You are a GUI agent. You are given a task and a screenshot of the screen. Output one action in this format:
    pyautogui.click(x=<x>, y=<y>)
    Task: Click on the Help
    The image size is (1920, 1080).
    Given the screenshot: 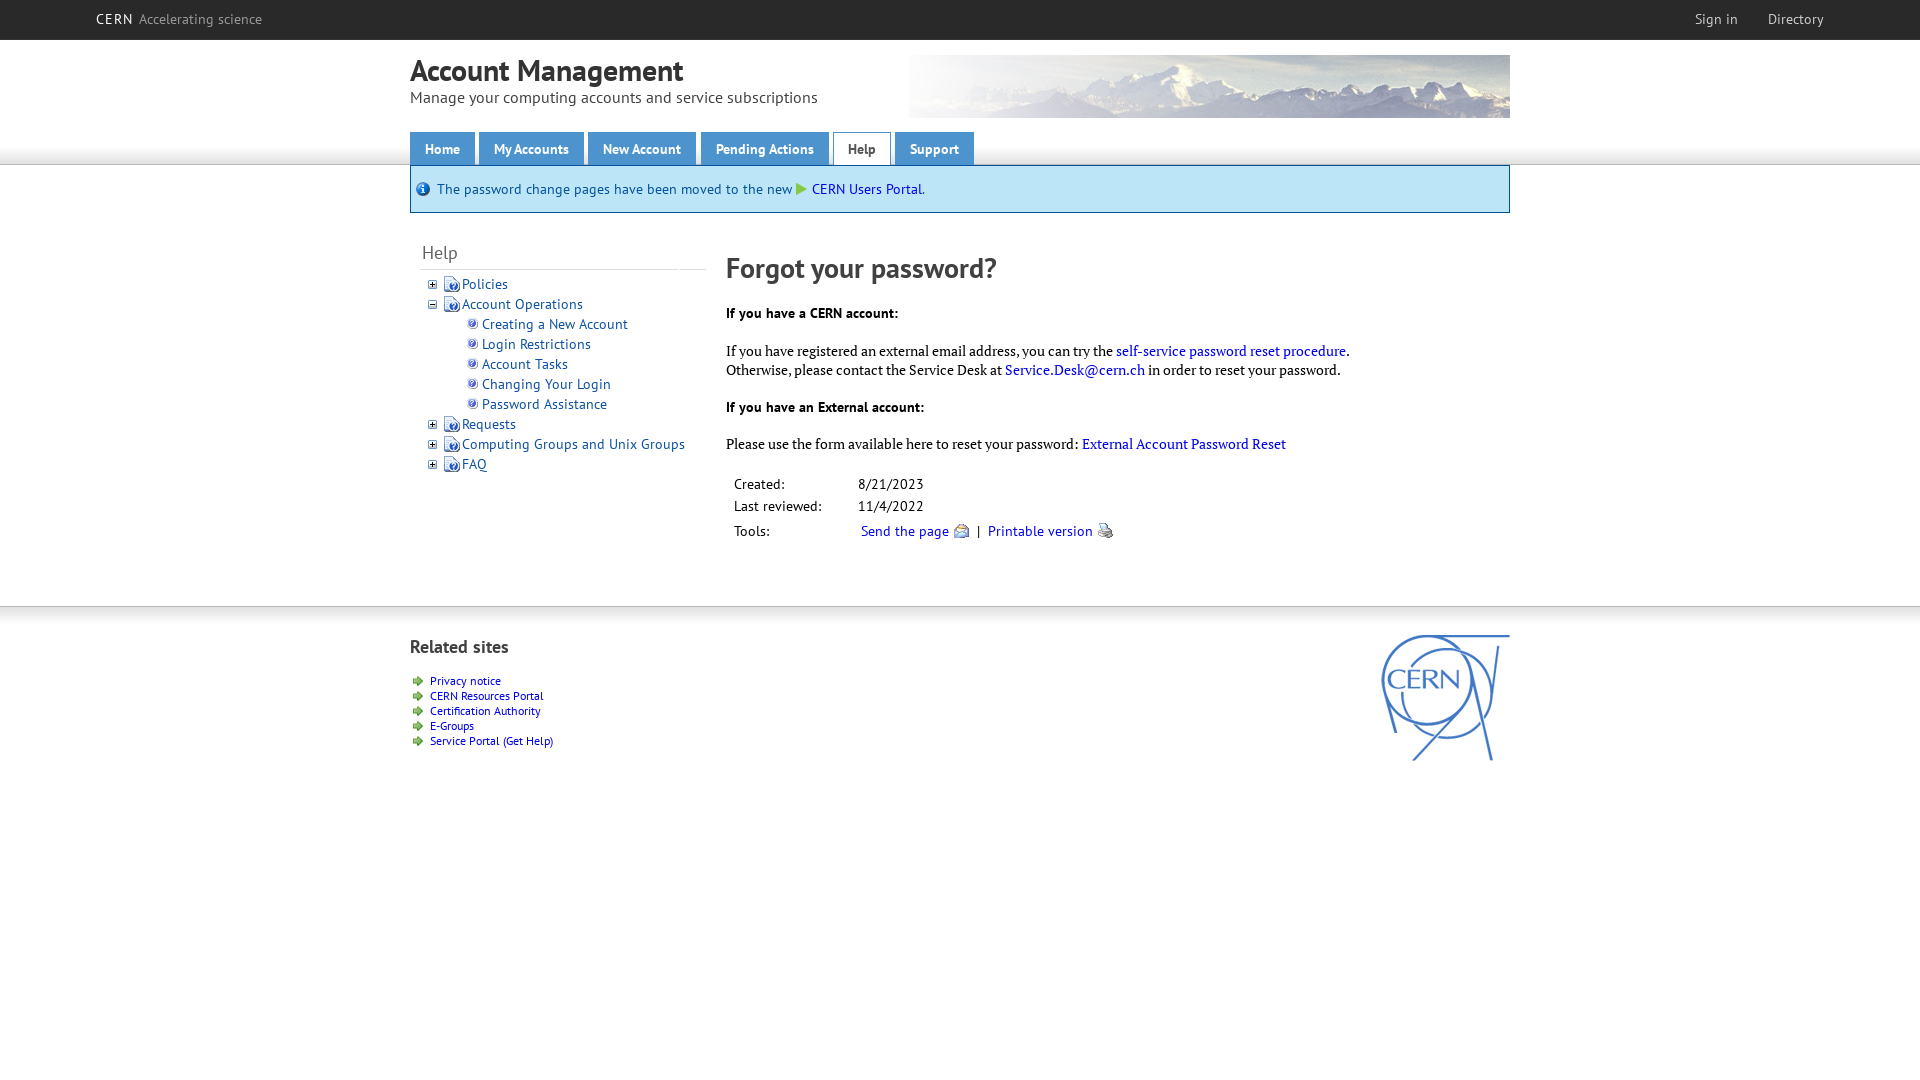 What is the action you would take?
    pyautogui.click(x=862, y=148)
    